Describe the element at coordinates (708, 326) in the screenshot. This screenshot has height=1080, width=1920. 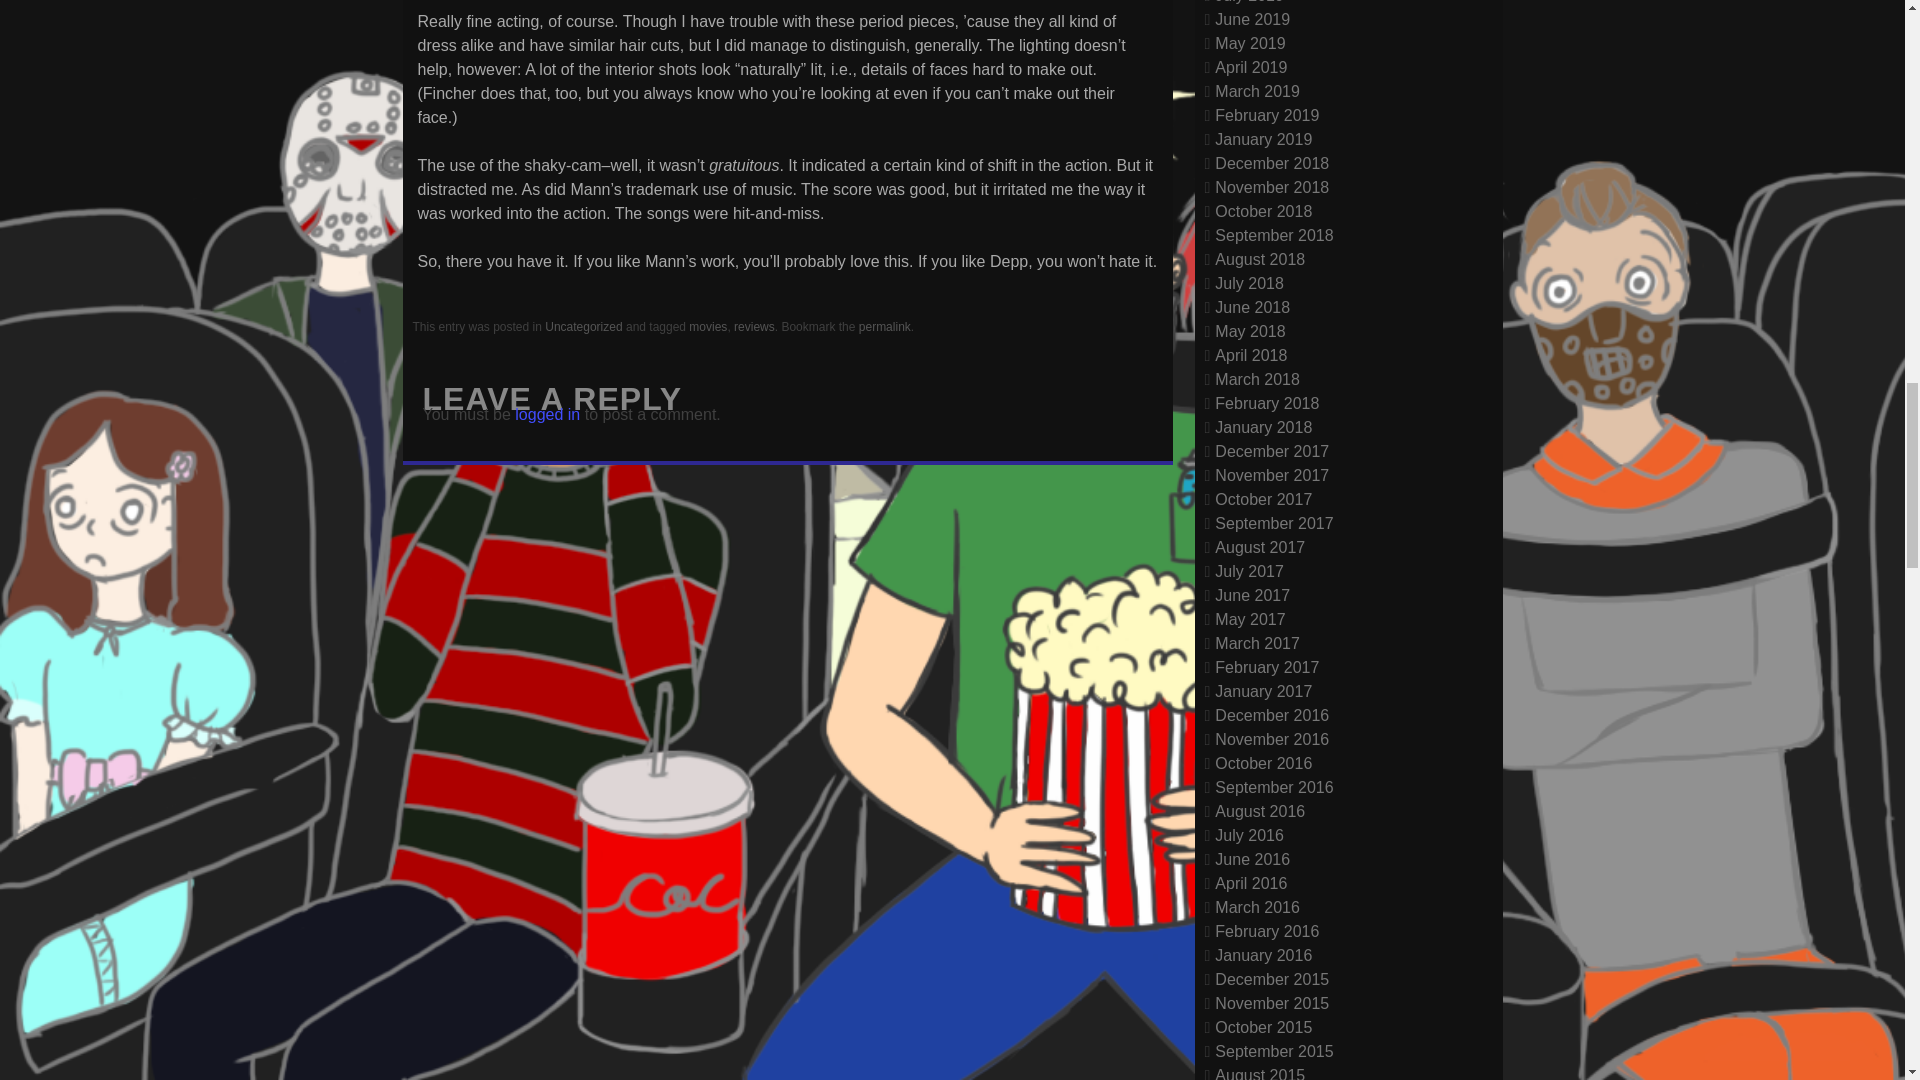
I see `movies` at that location.